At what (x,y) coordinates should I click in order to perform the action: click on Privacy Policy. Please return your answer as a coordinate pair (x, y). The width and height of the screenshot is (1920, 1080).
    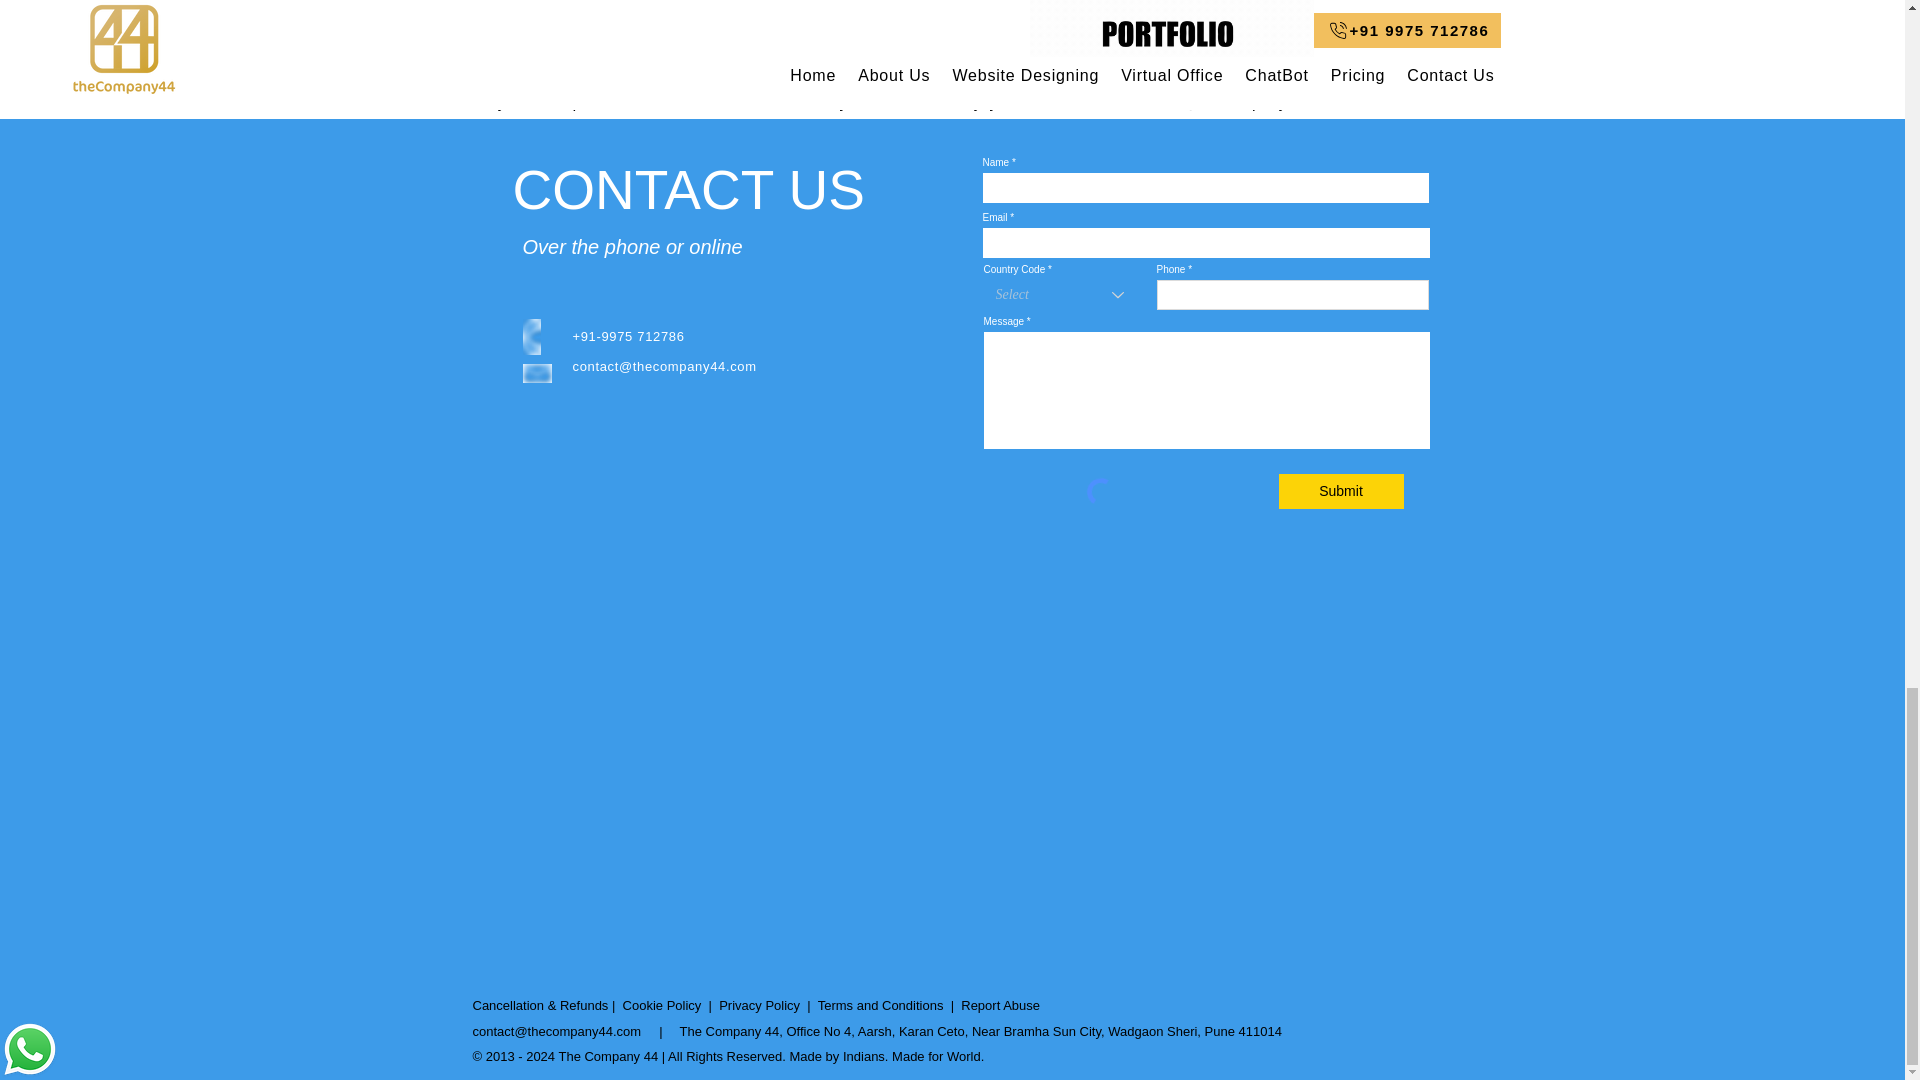
    Looking at the image, I should click on (759, 1005).